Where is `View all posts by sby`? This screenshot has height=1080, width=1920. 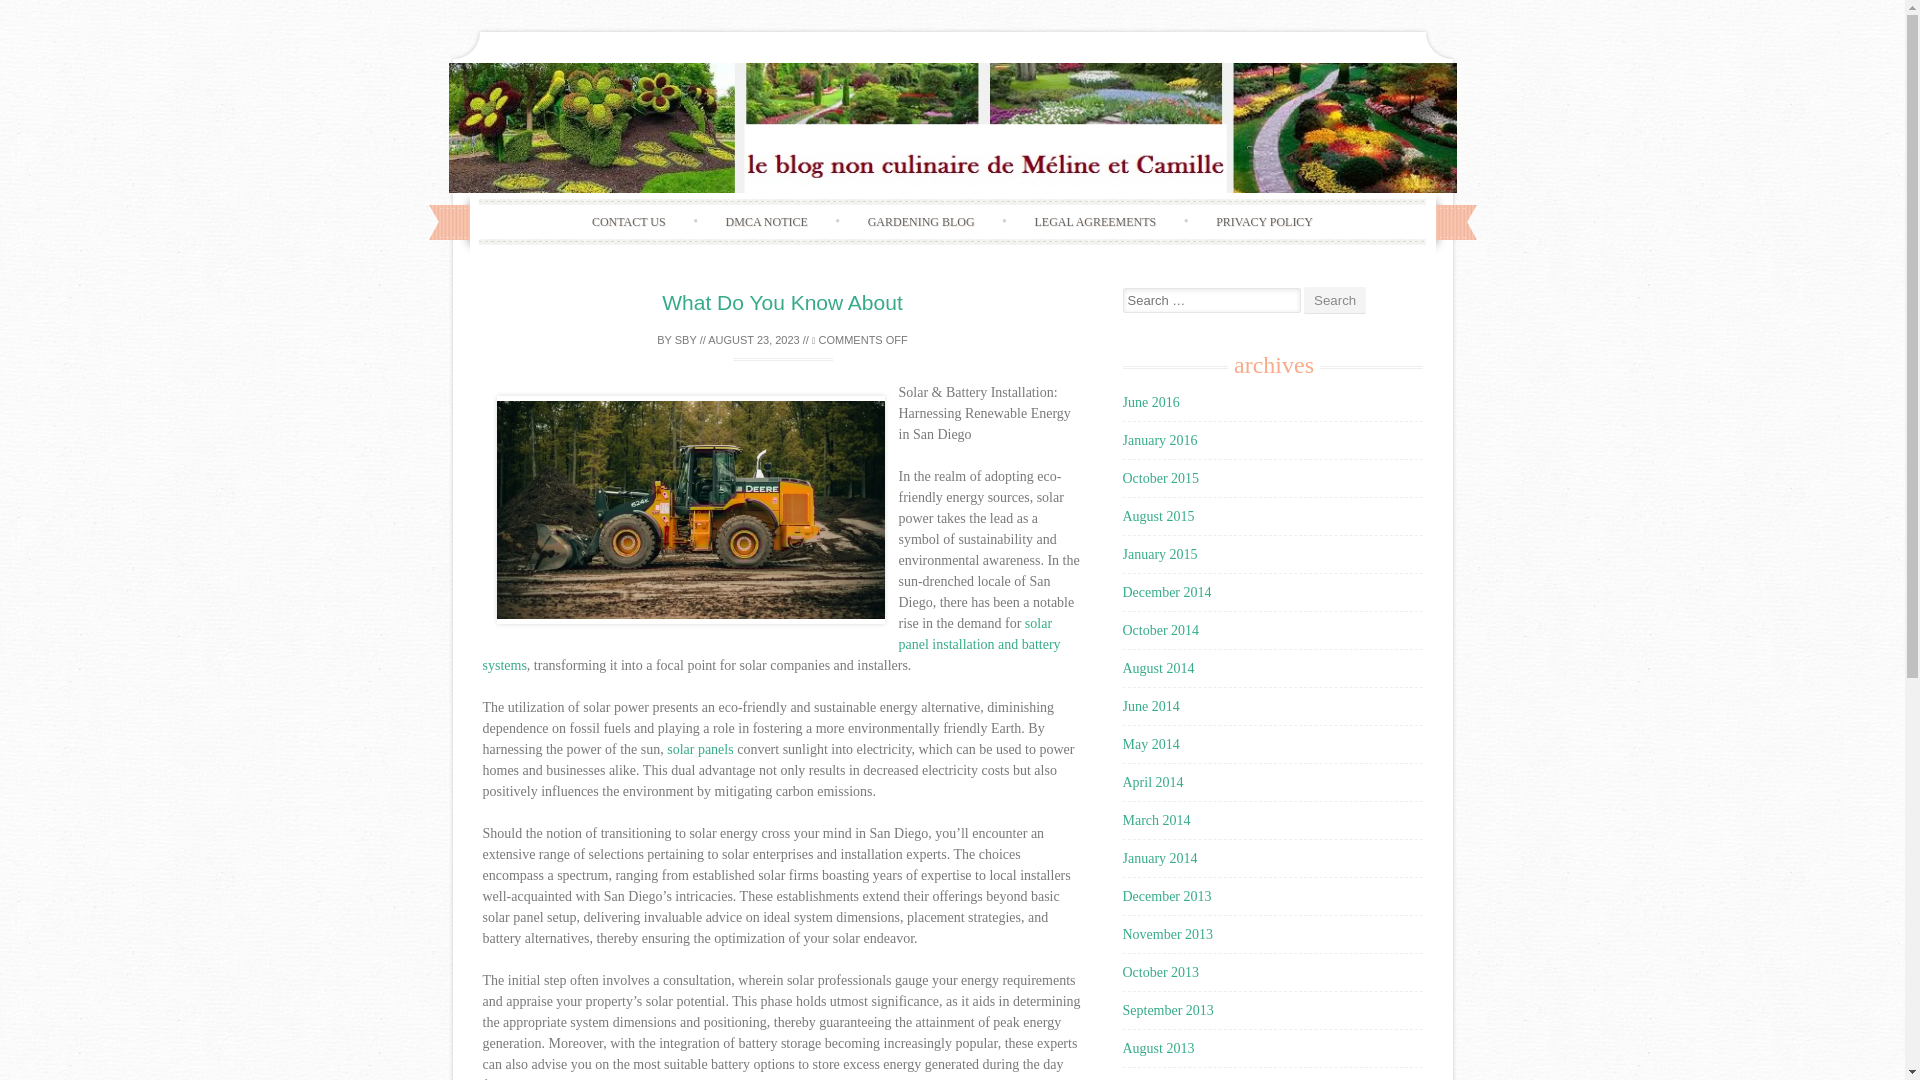
View all posts by sby is located at coordinates (686, 339).